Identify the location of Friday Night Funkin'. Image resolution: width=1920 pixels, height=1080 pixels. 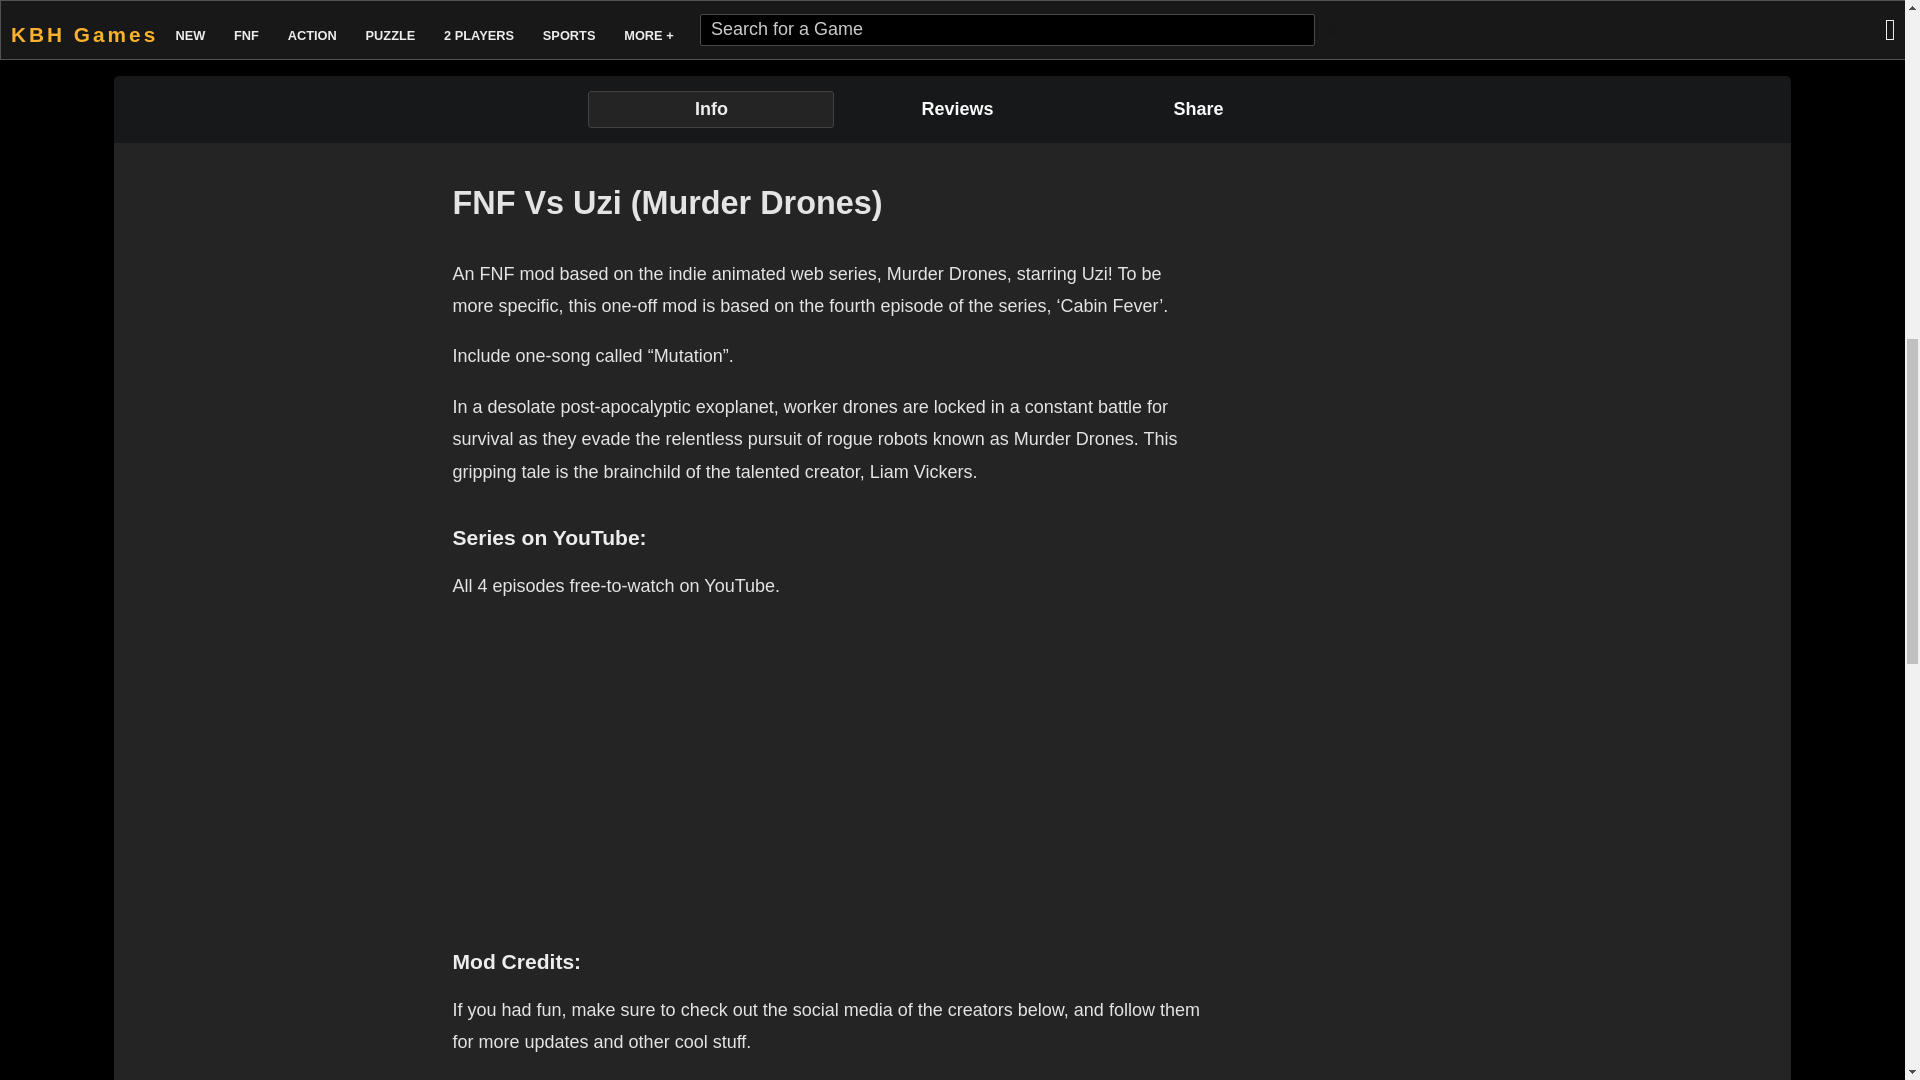
(253, 14).